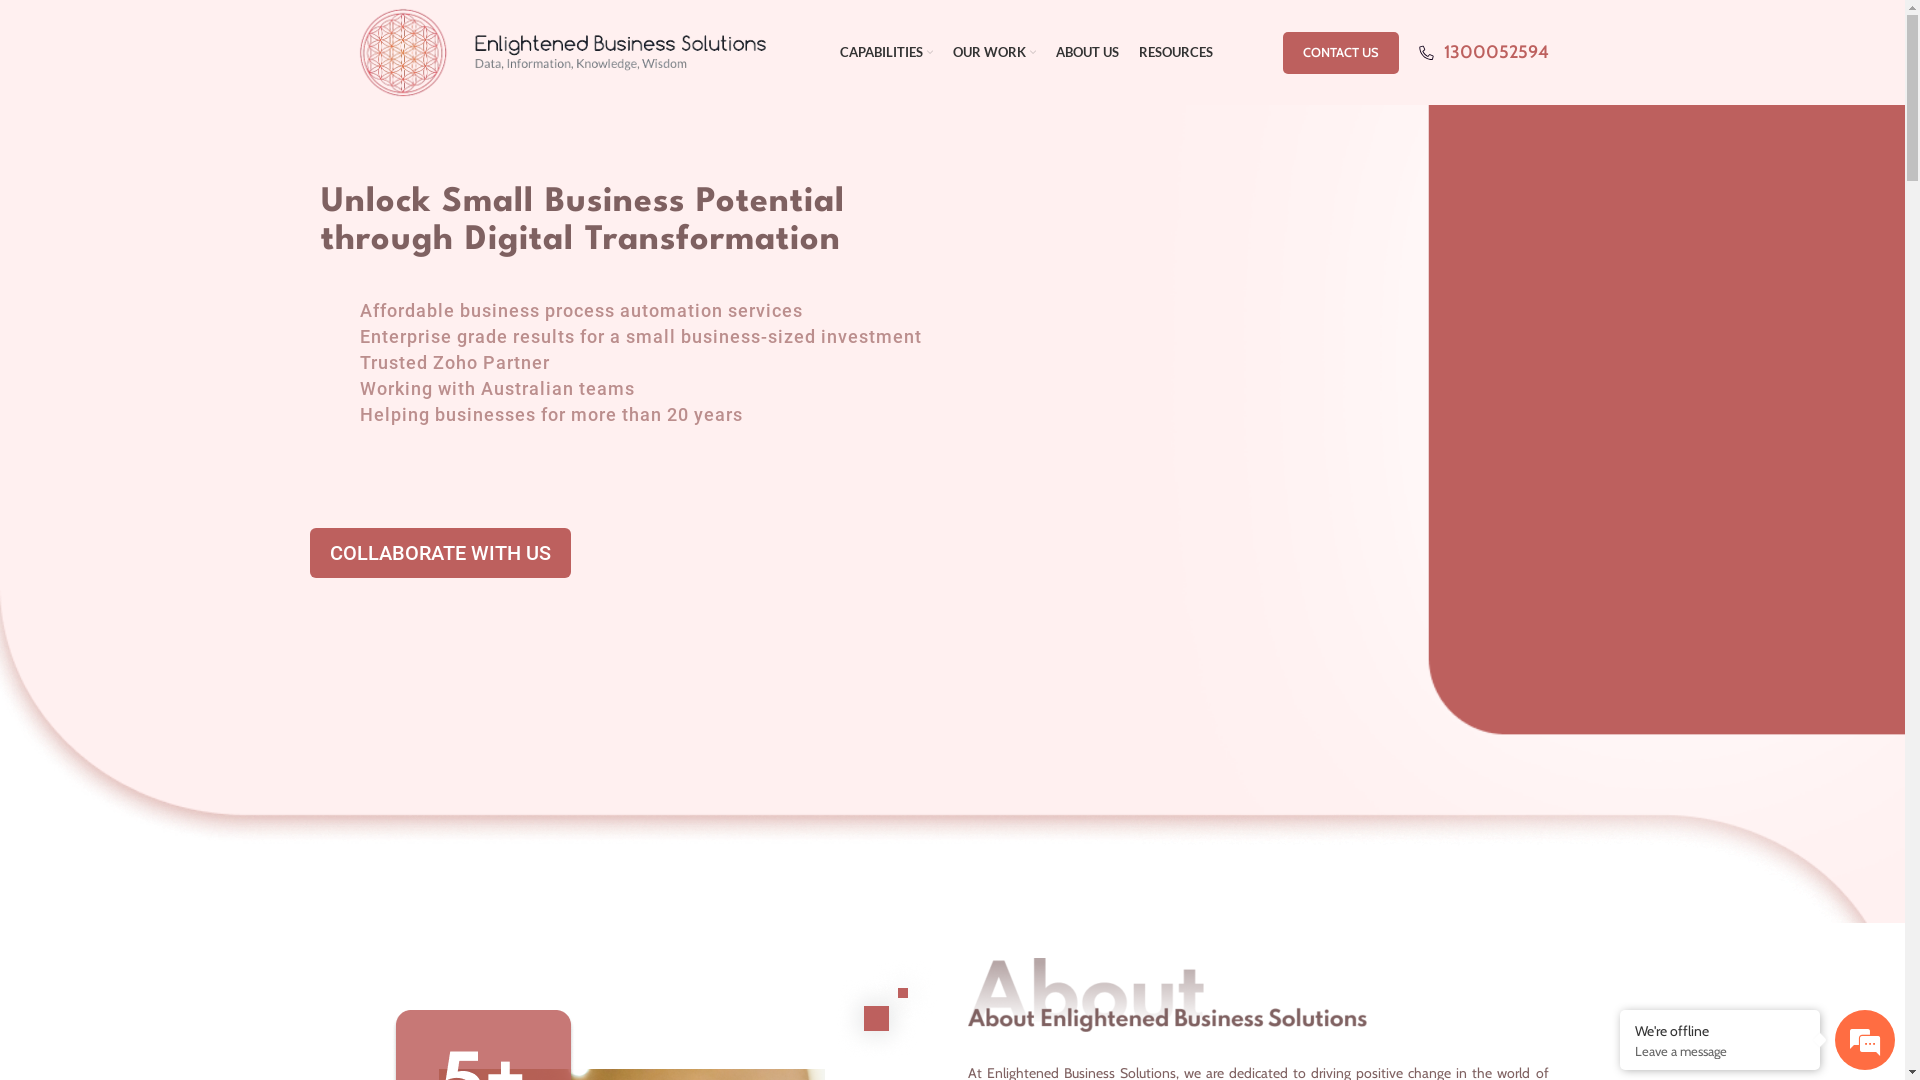 The height and width of the screenshot is (1080, 1920). I want to click on CAPABILITIES, so click(886, 52).